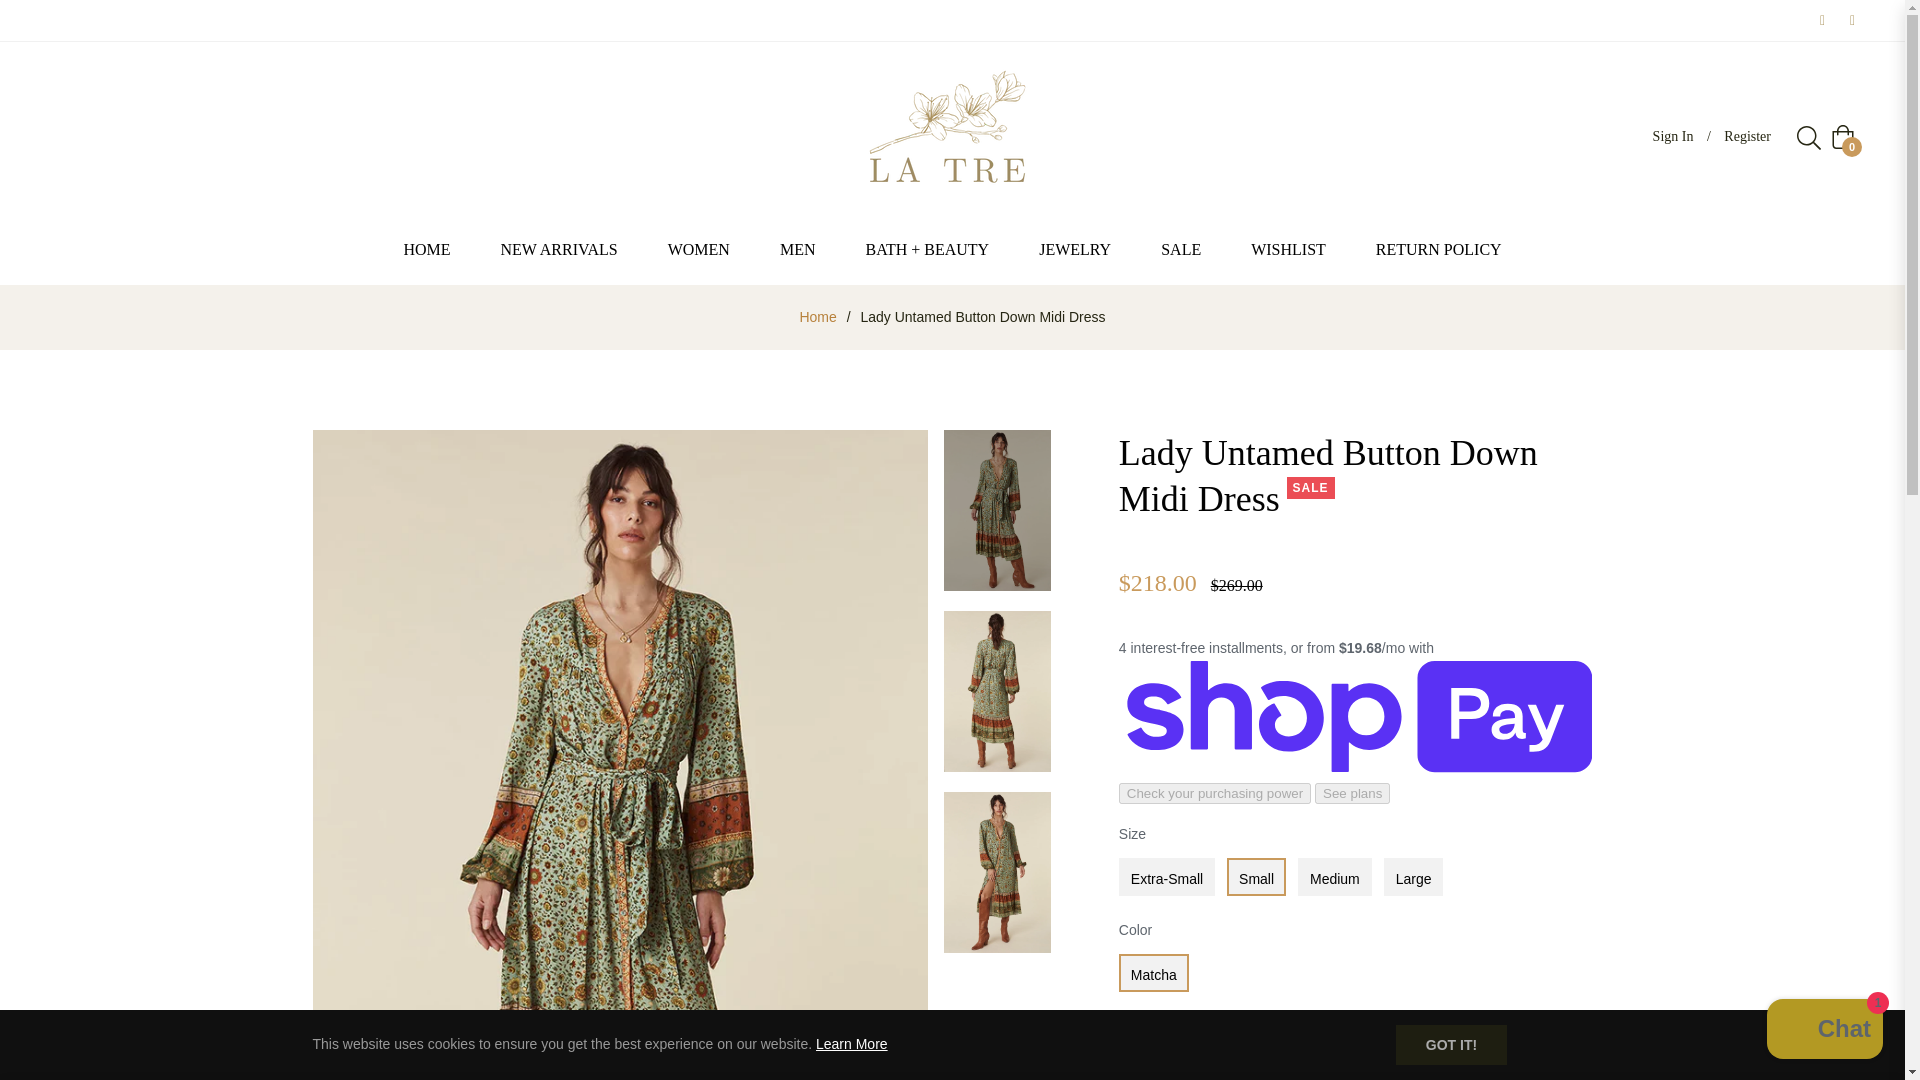 The height and width of the screenshot is (1080, 1920). I want to click on JEWELRY, so click(1074, 250).